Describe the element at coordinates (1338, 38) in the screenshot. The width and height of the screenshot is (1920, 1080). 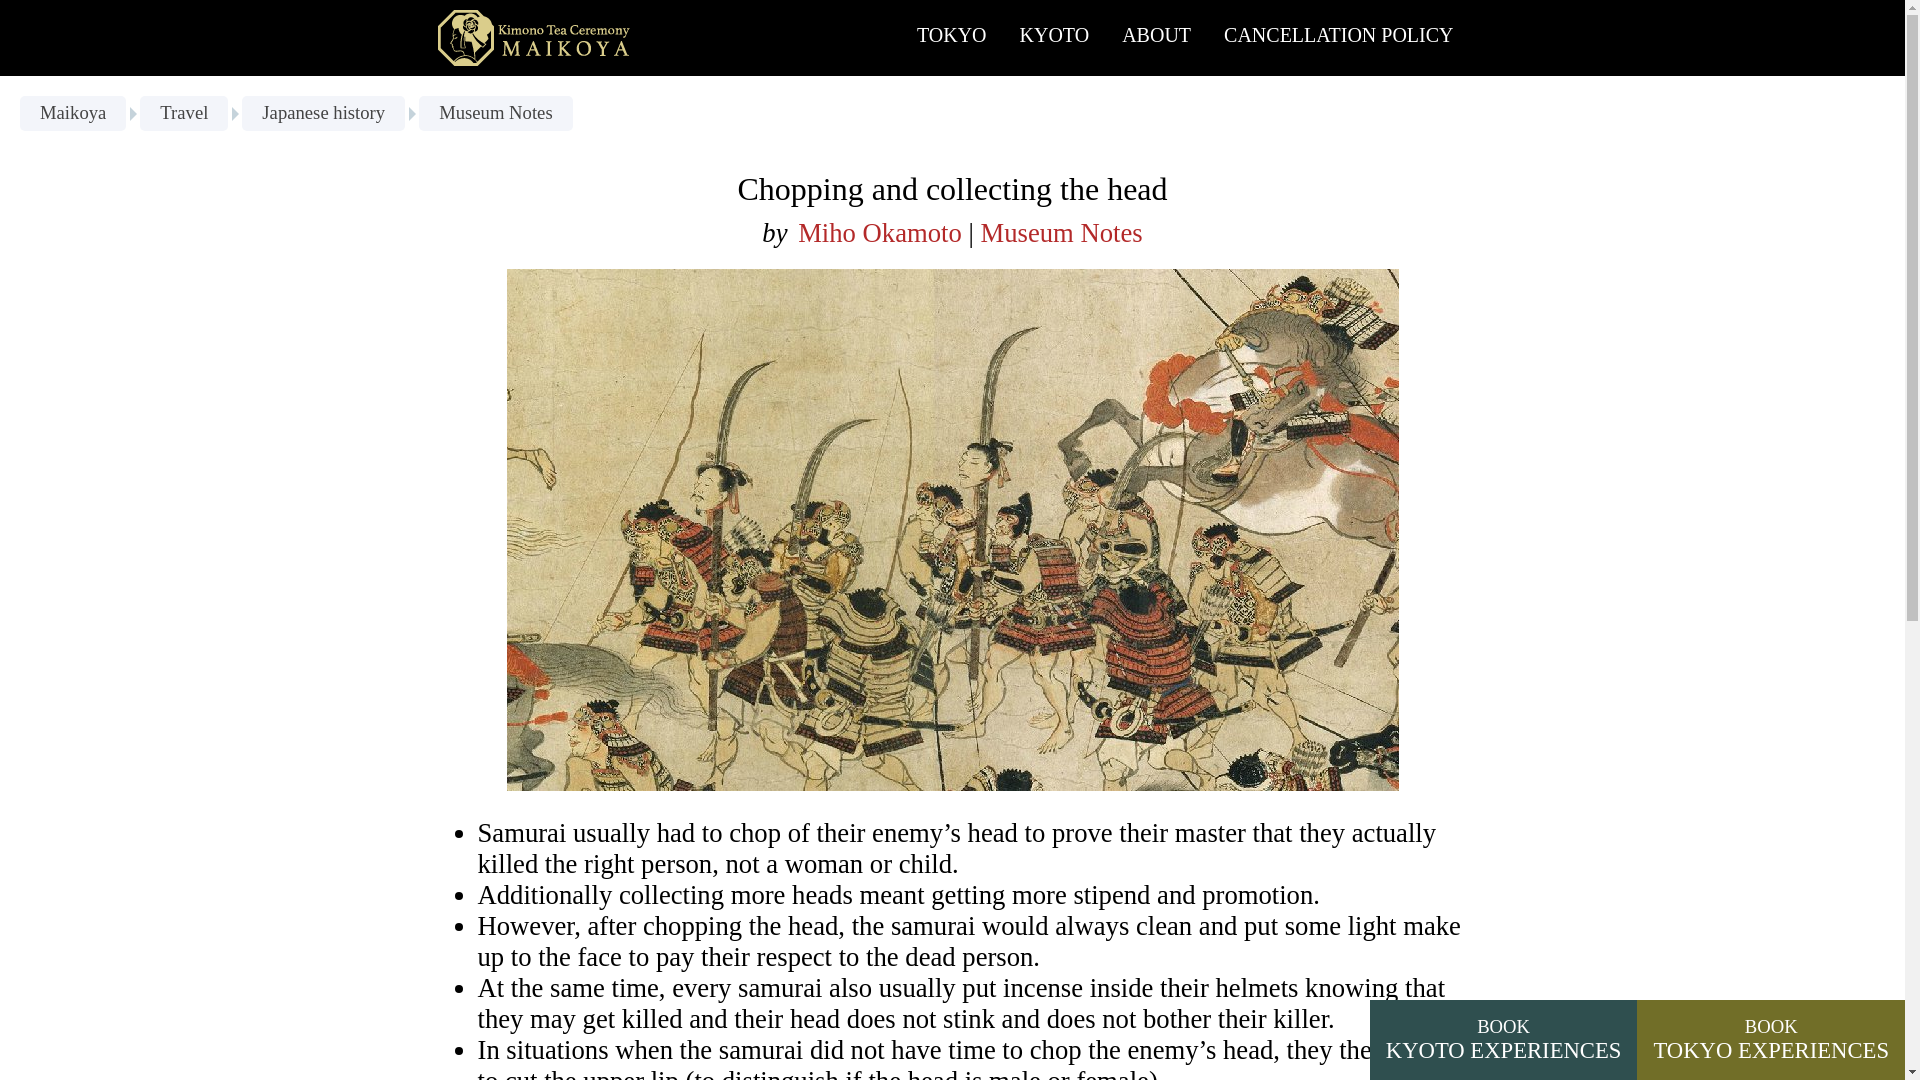
I see `Travel` at that location.